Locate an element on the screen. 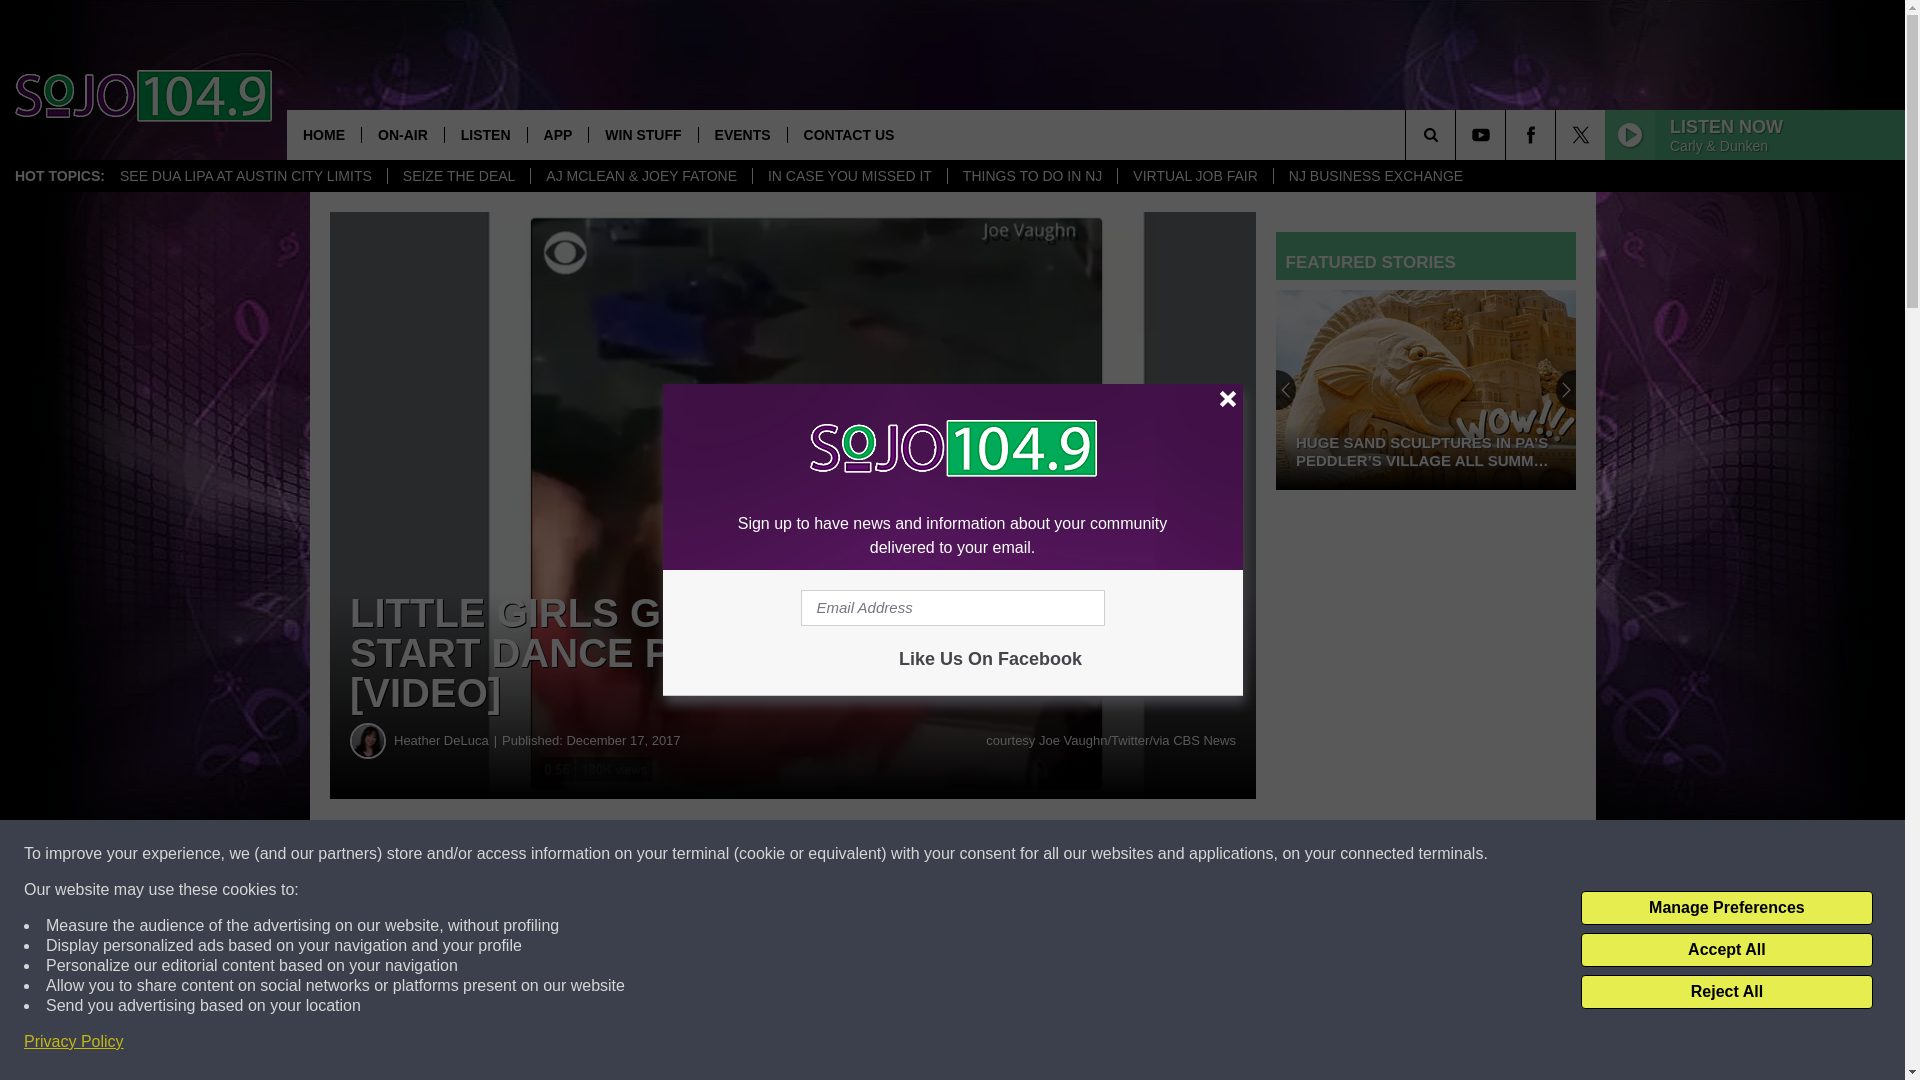 This screenshot has width=1920, height=1080. Manage Preferences is located at coordinates (1726, 908).